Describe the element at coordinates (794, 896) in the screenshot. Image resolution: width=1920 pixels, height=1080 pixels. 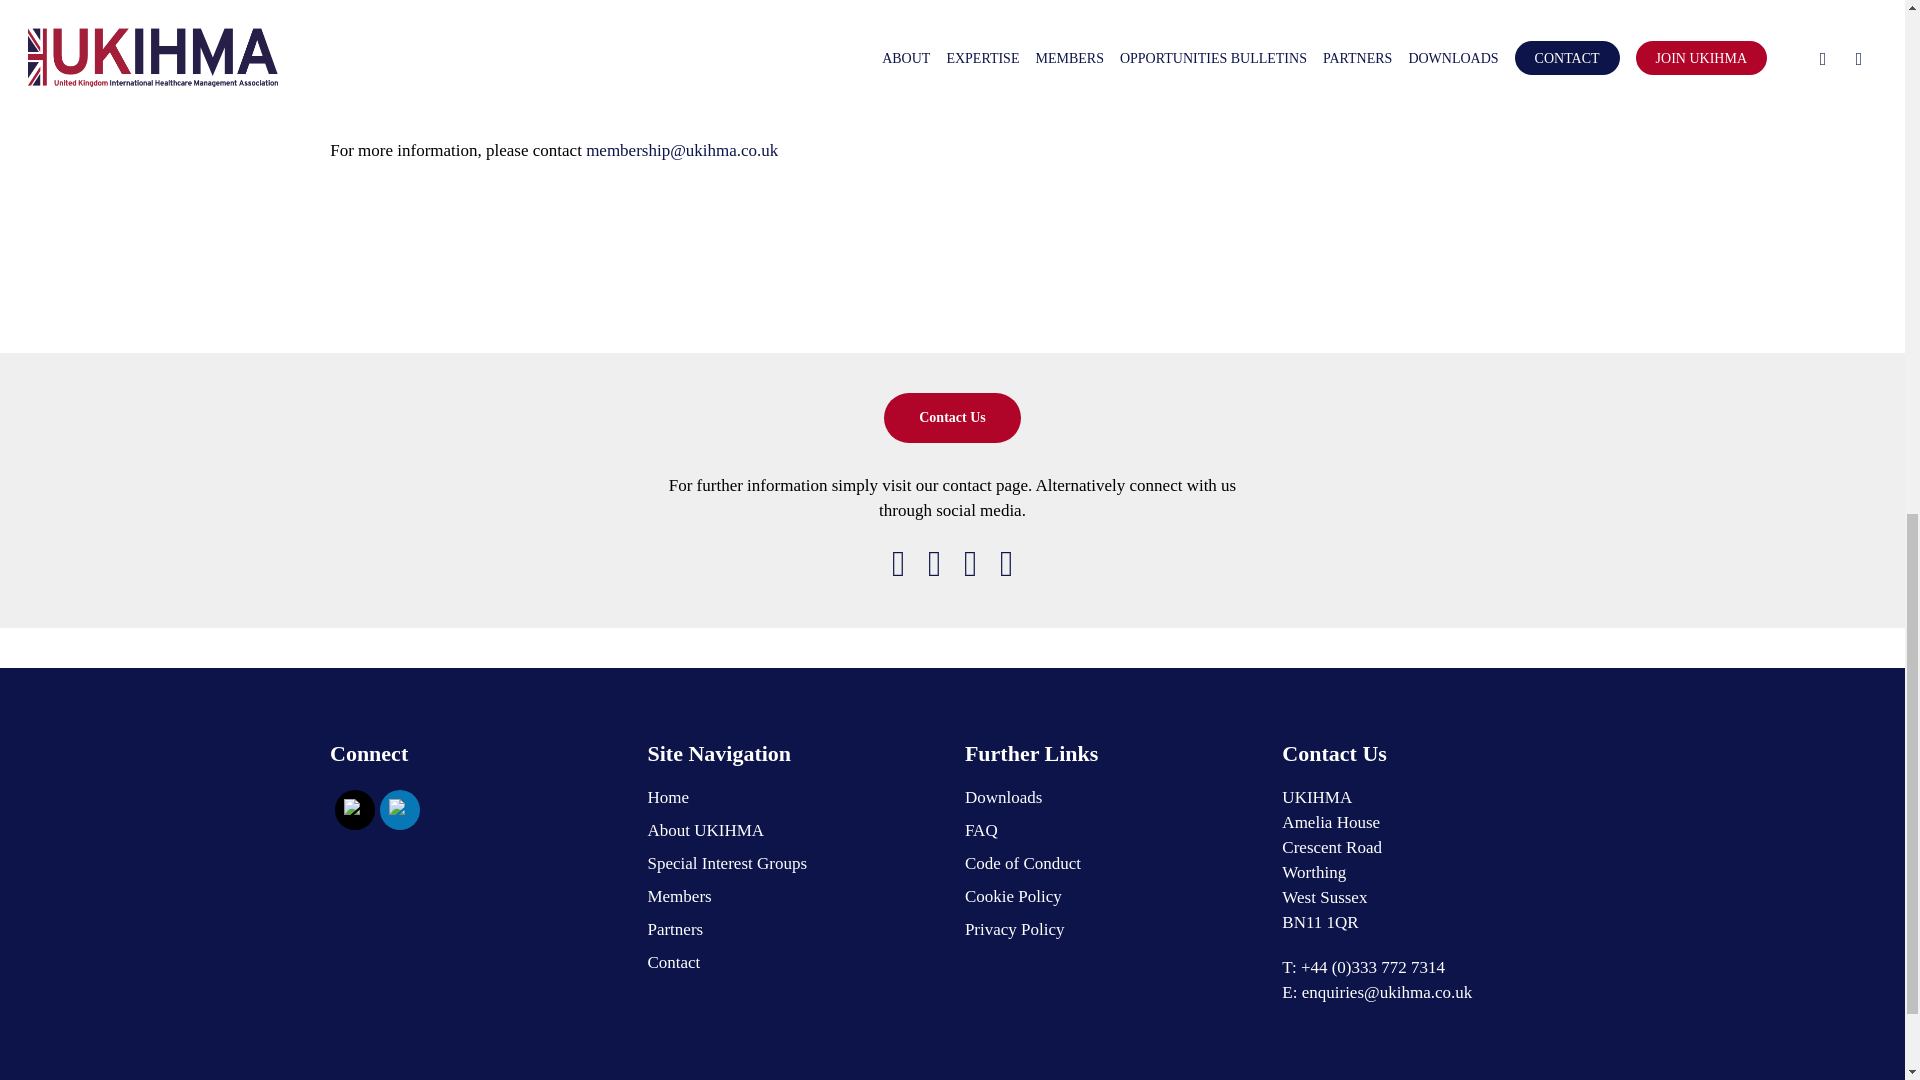
I see `Members` at that location.